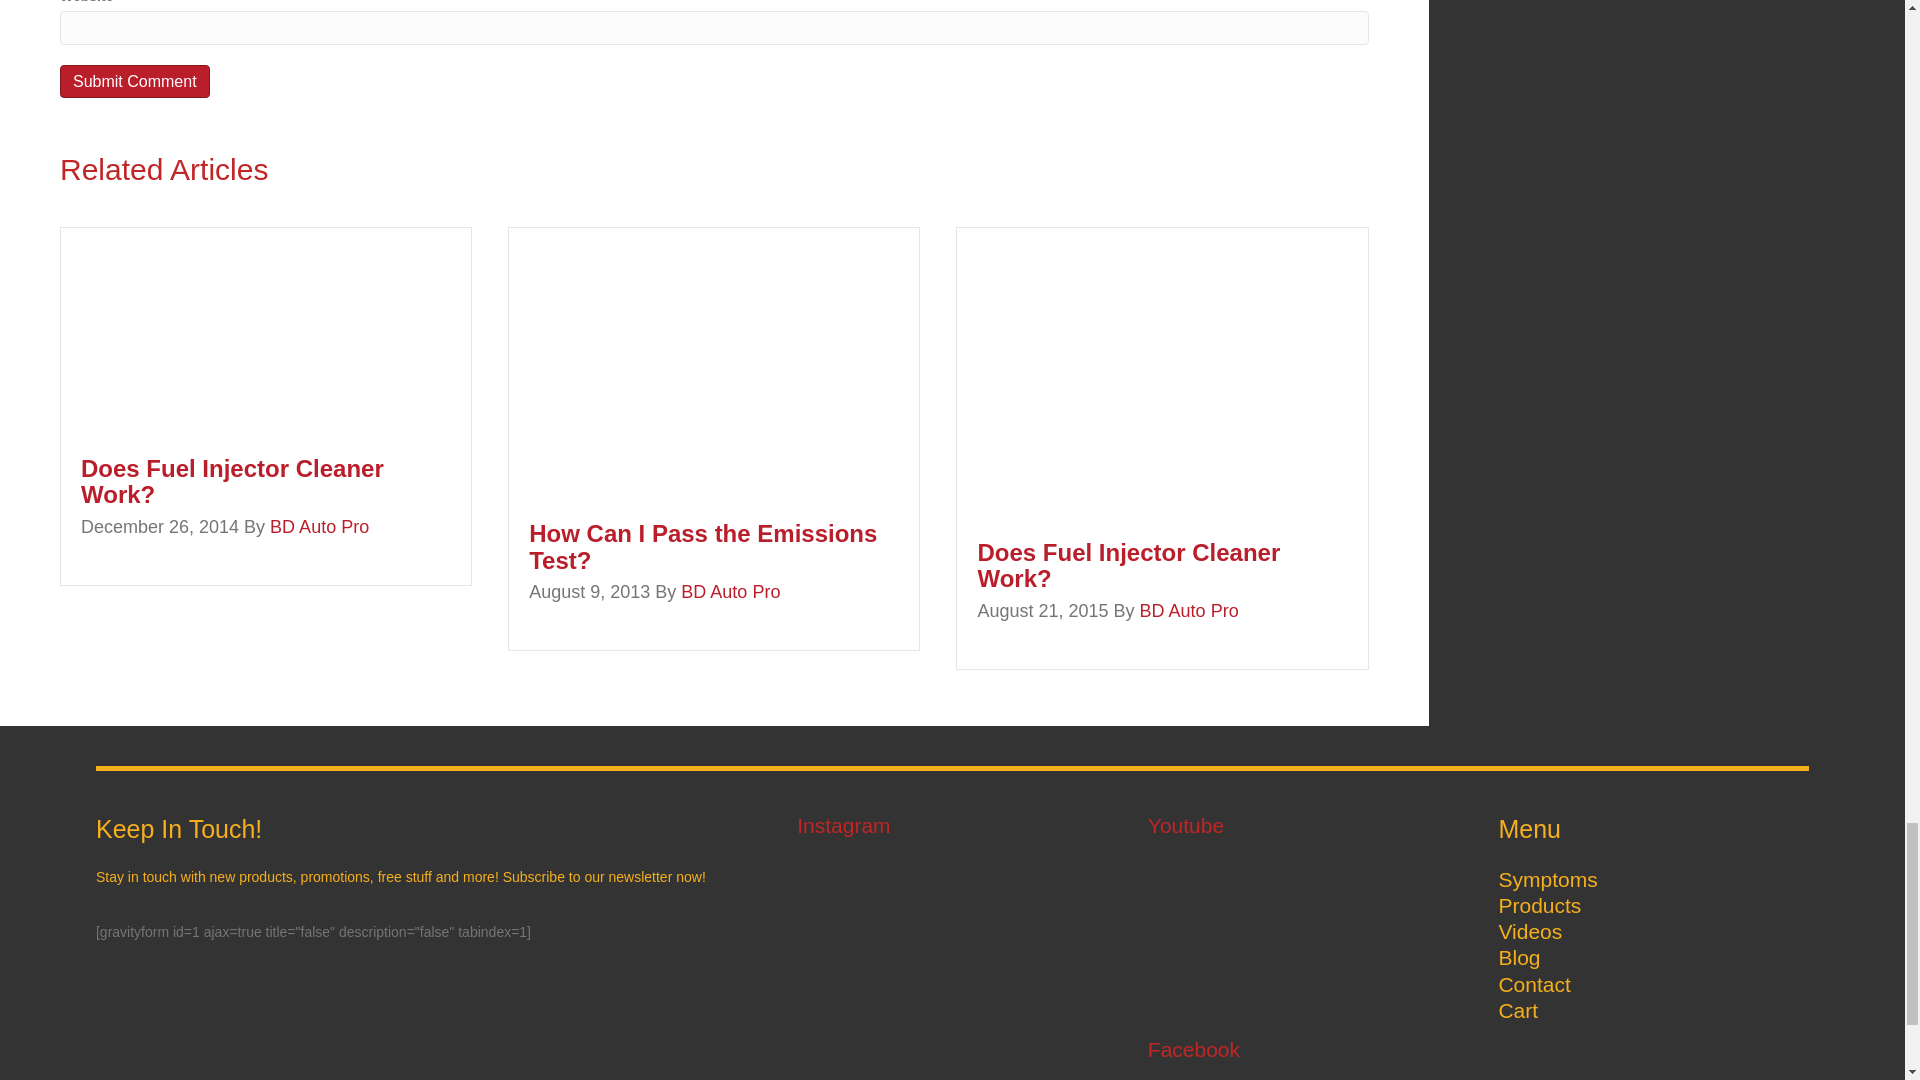  What do you see at coordinates (1128, 564) in the screenshot?
I see `Does Fuel Injector Cleaner Work?` at bounding box center [1128, 564].